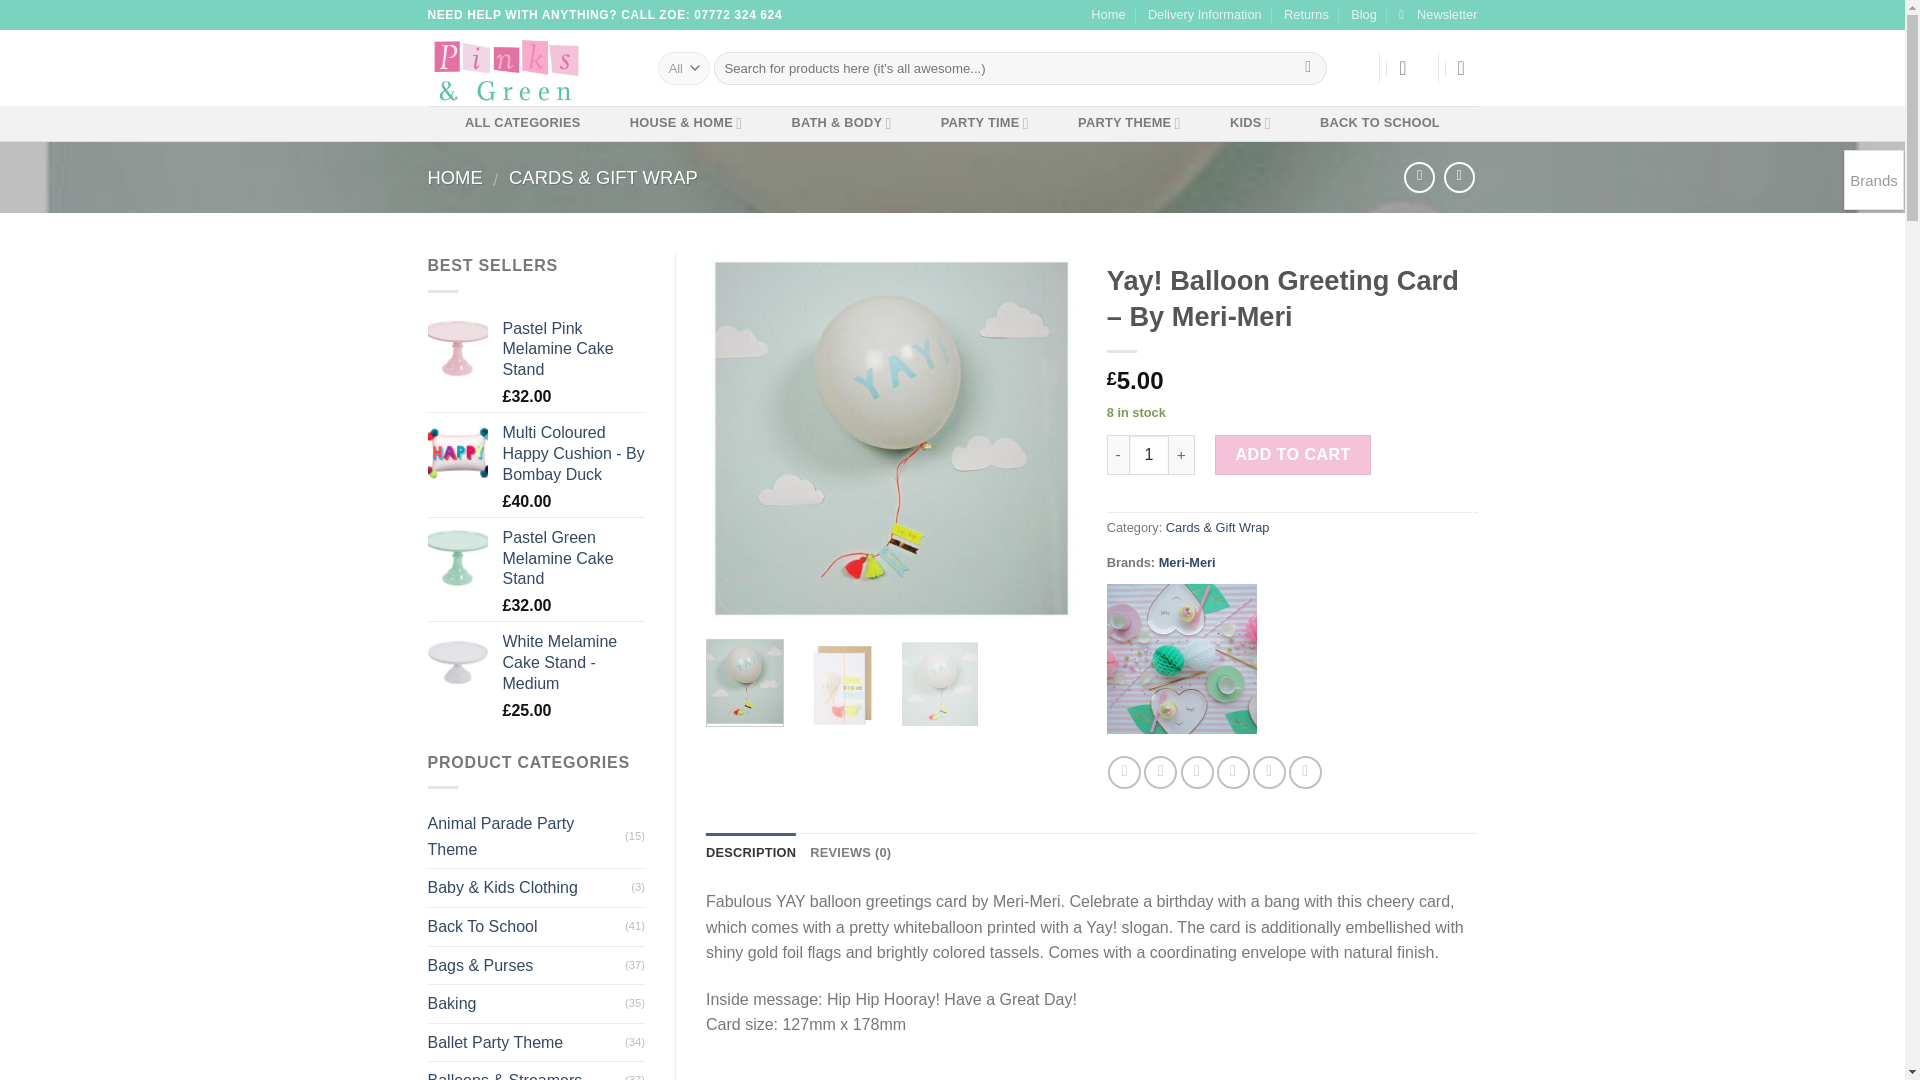 This screenshot has width=1920, height=1080. What do you see at coordinates (892, 438) in the screenshot?
I see `yay balloon card` at bounding box center [892, 438].